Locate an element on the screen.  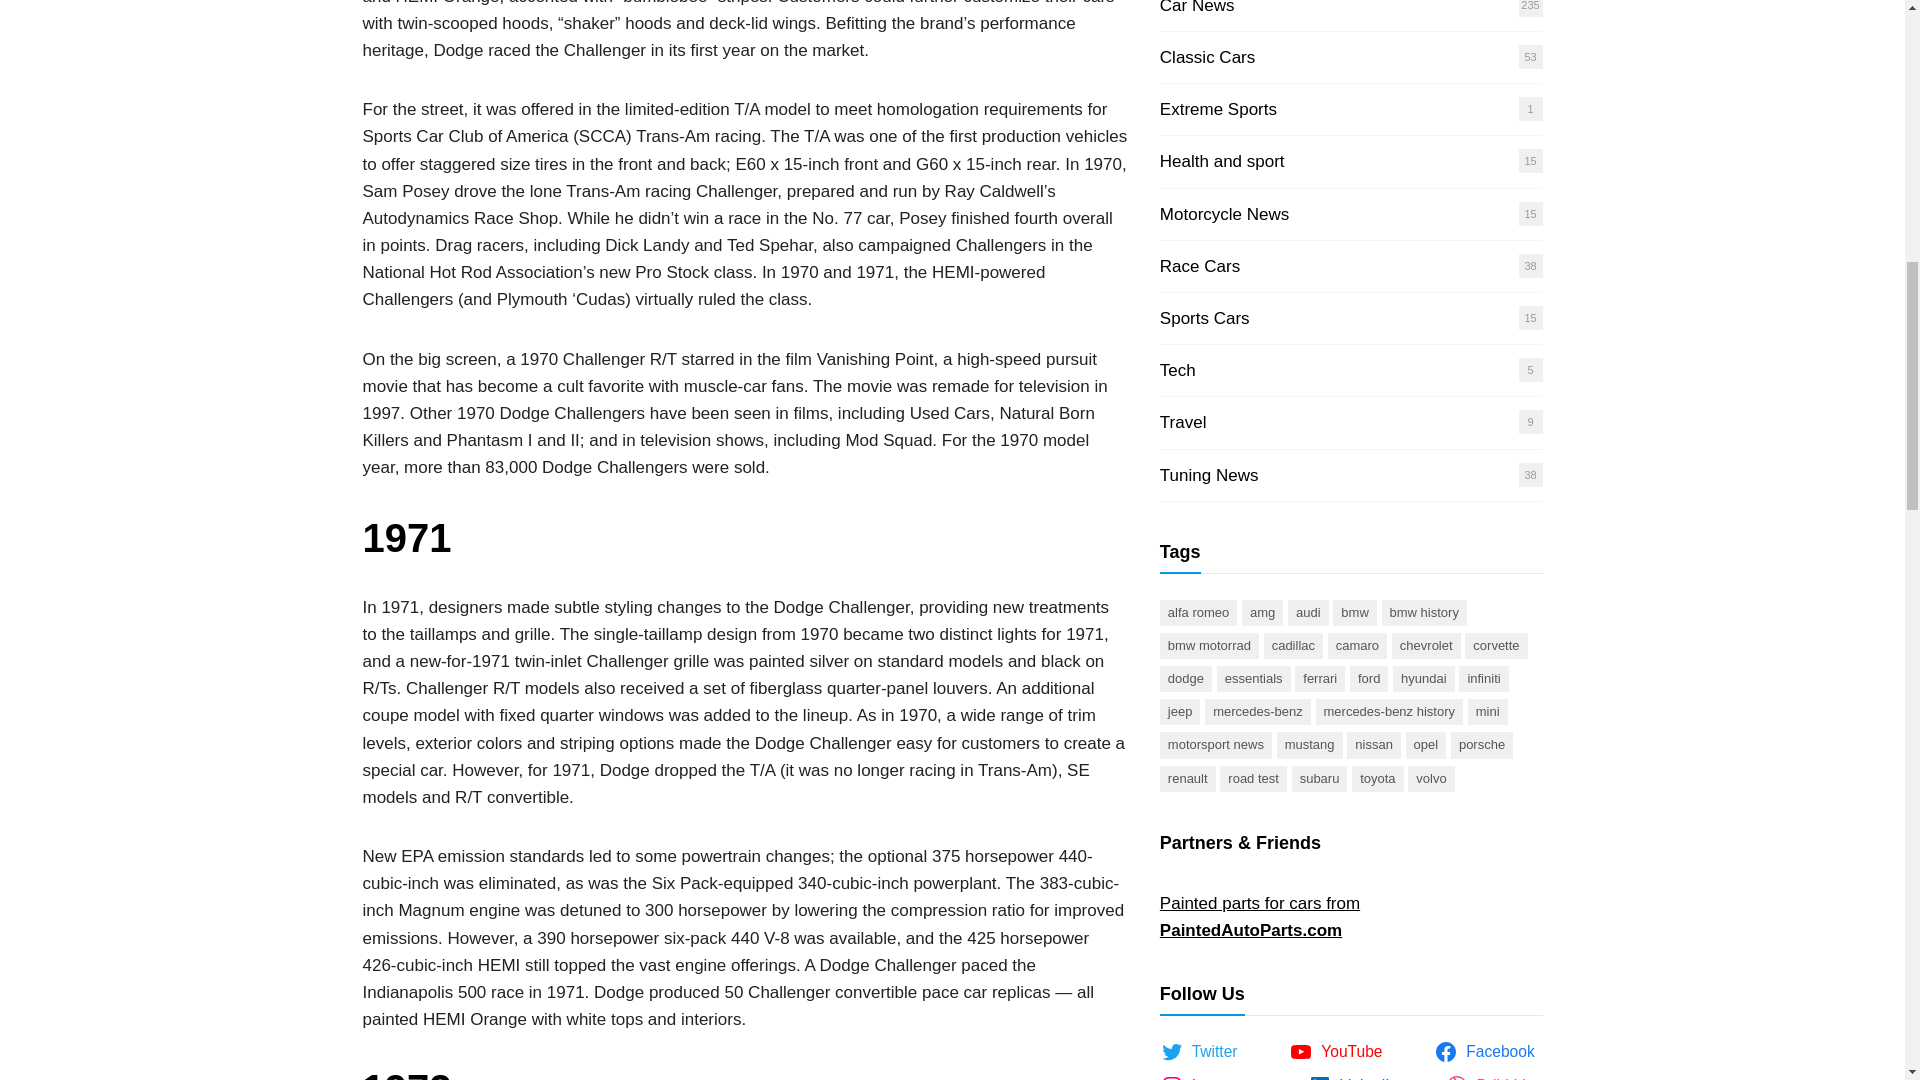
Motorcycle News is located at coordinates (1224, 214).